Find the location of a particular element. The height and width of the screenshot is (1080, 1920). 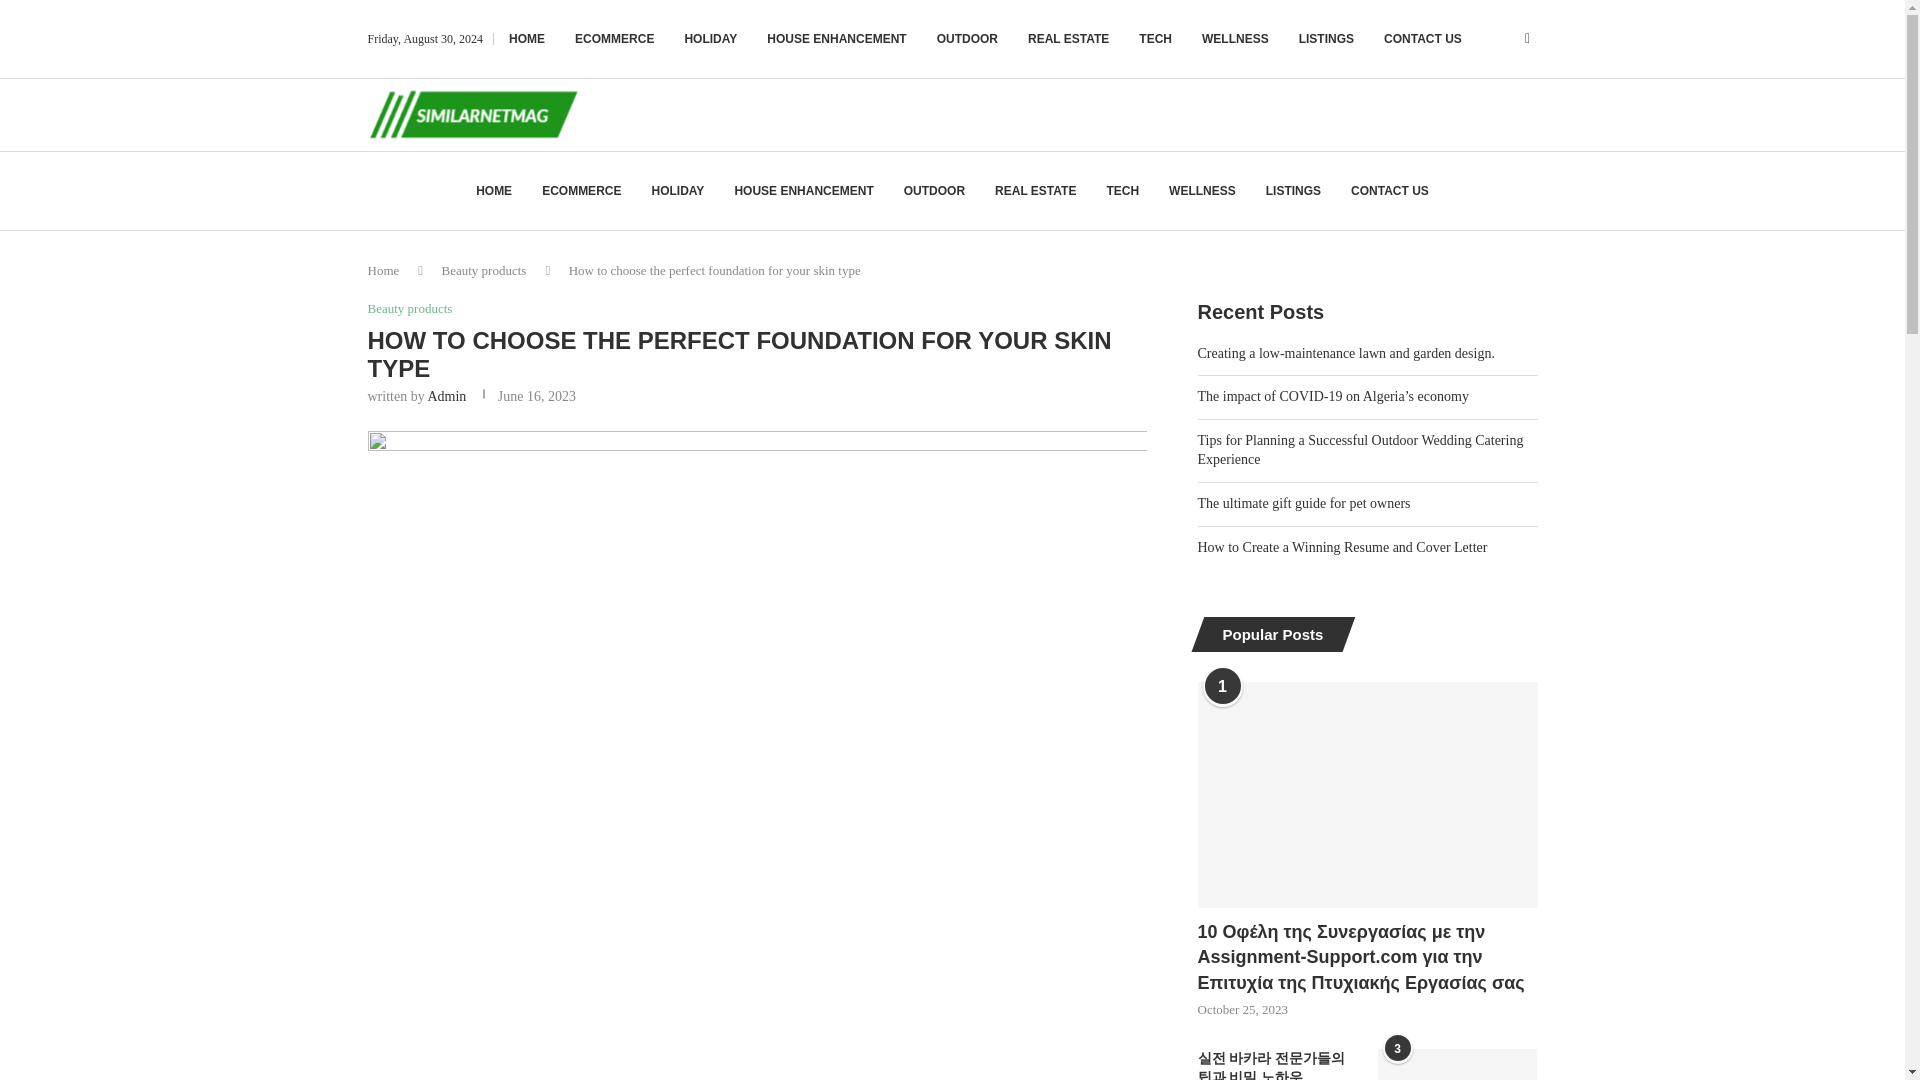

Common mistakes to avoid when selling your home is located at coordinates (1458, 1064).